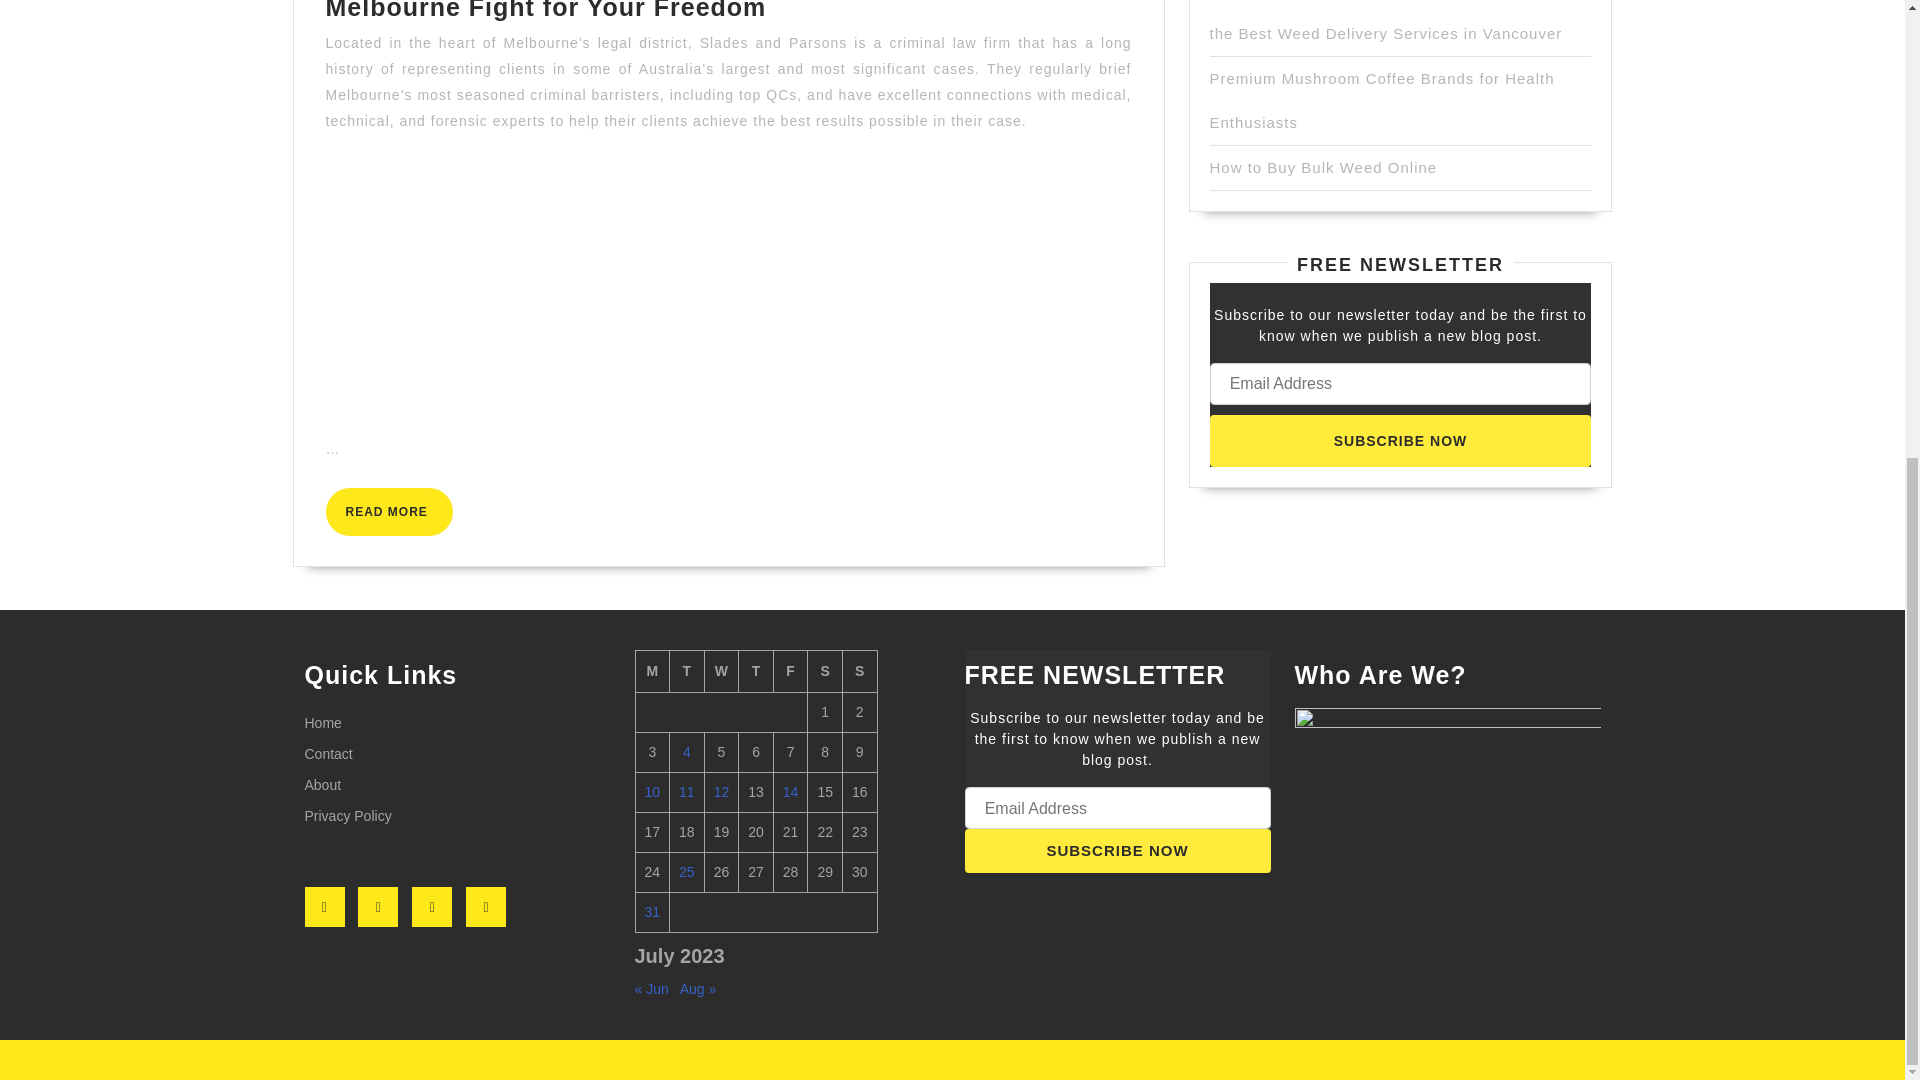  I want to click on Home, so click(1116, 850).